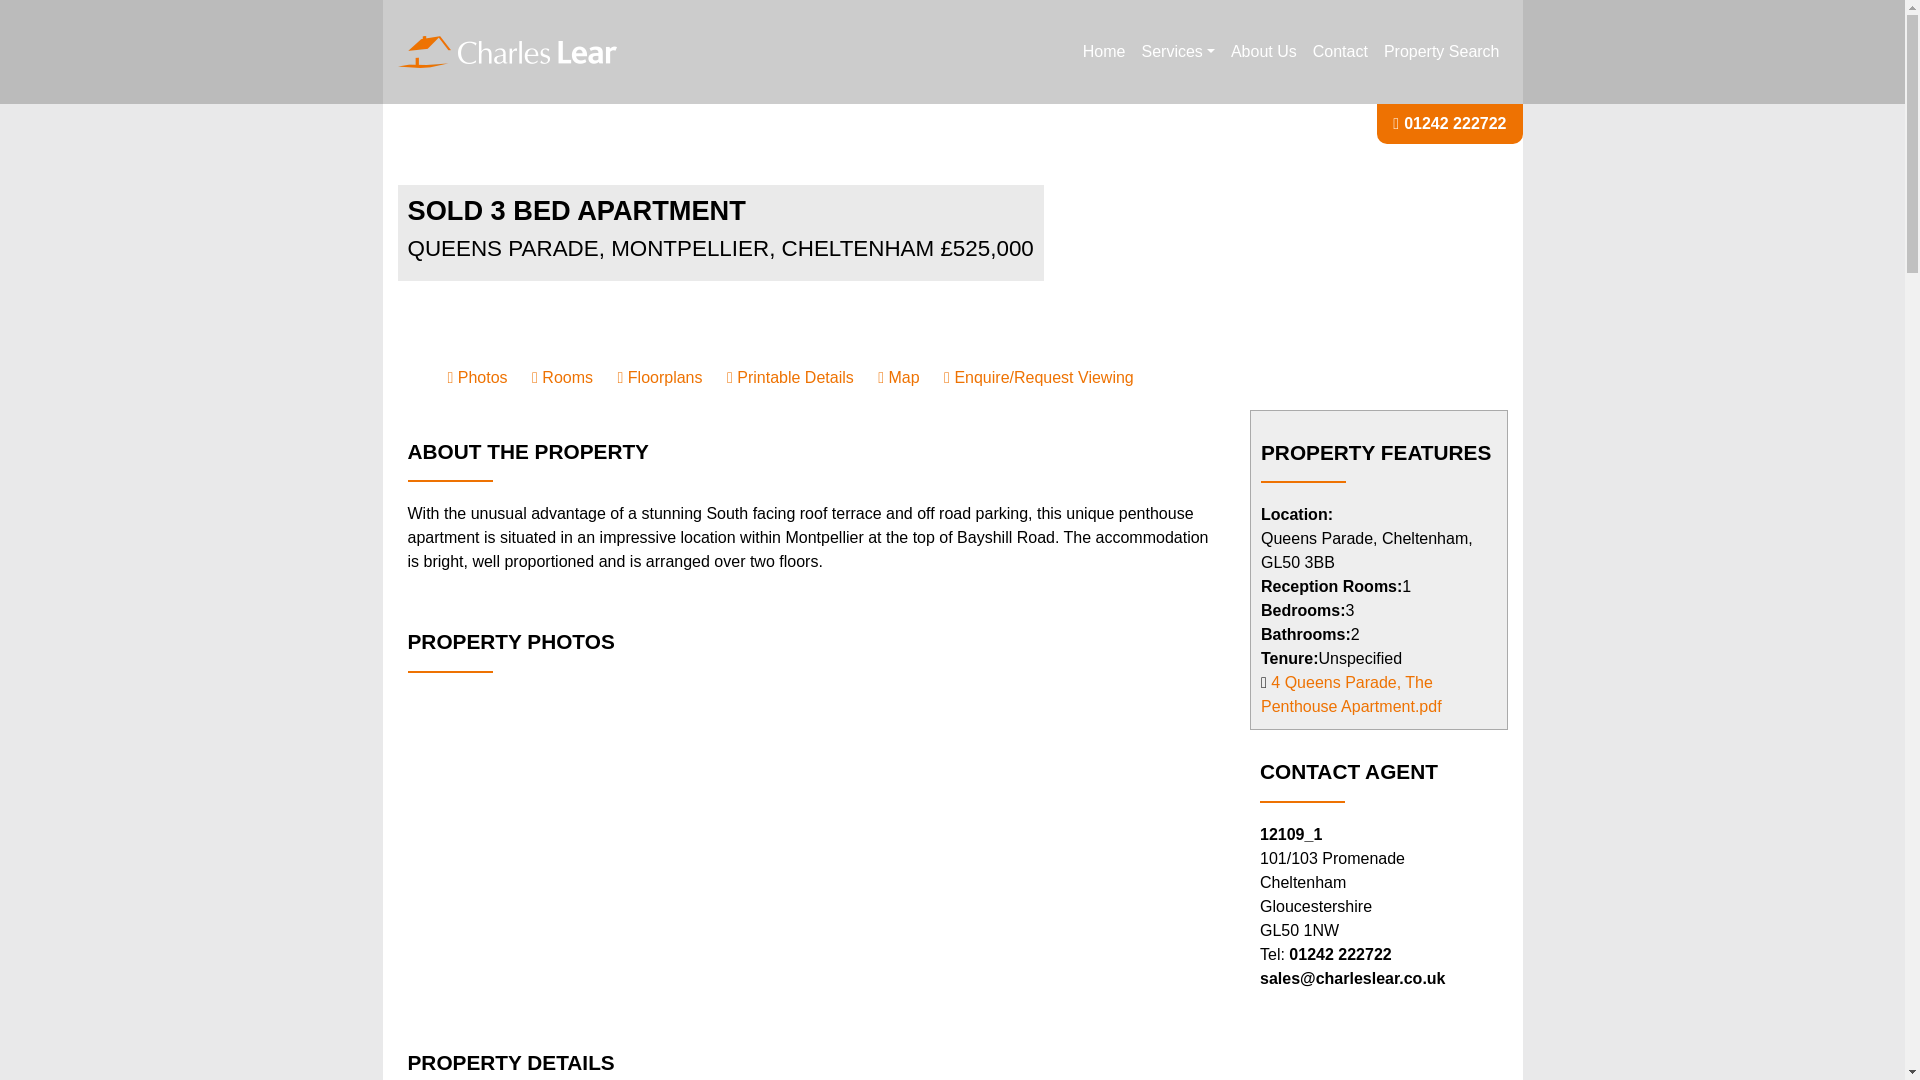  What do you see at coordinates (1264, 52) in the screenshot?
I see `About Us` at bounding box center [1264, 52].